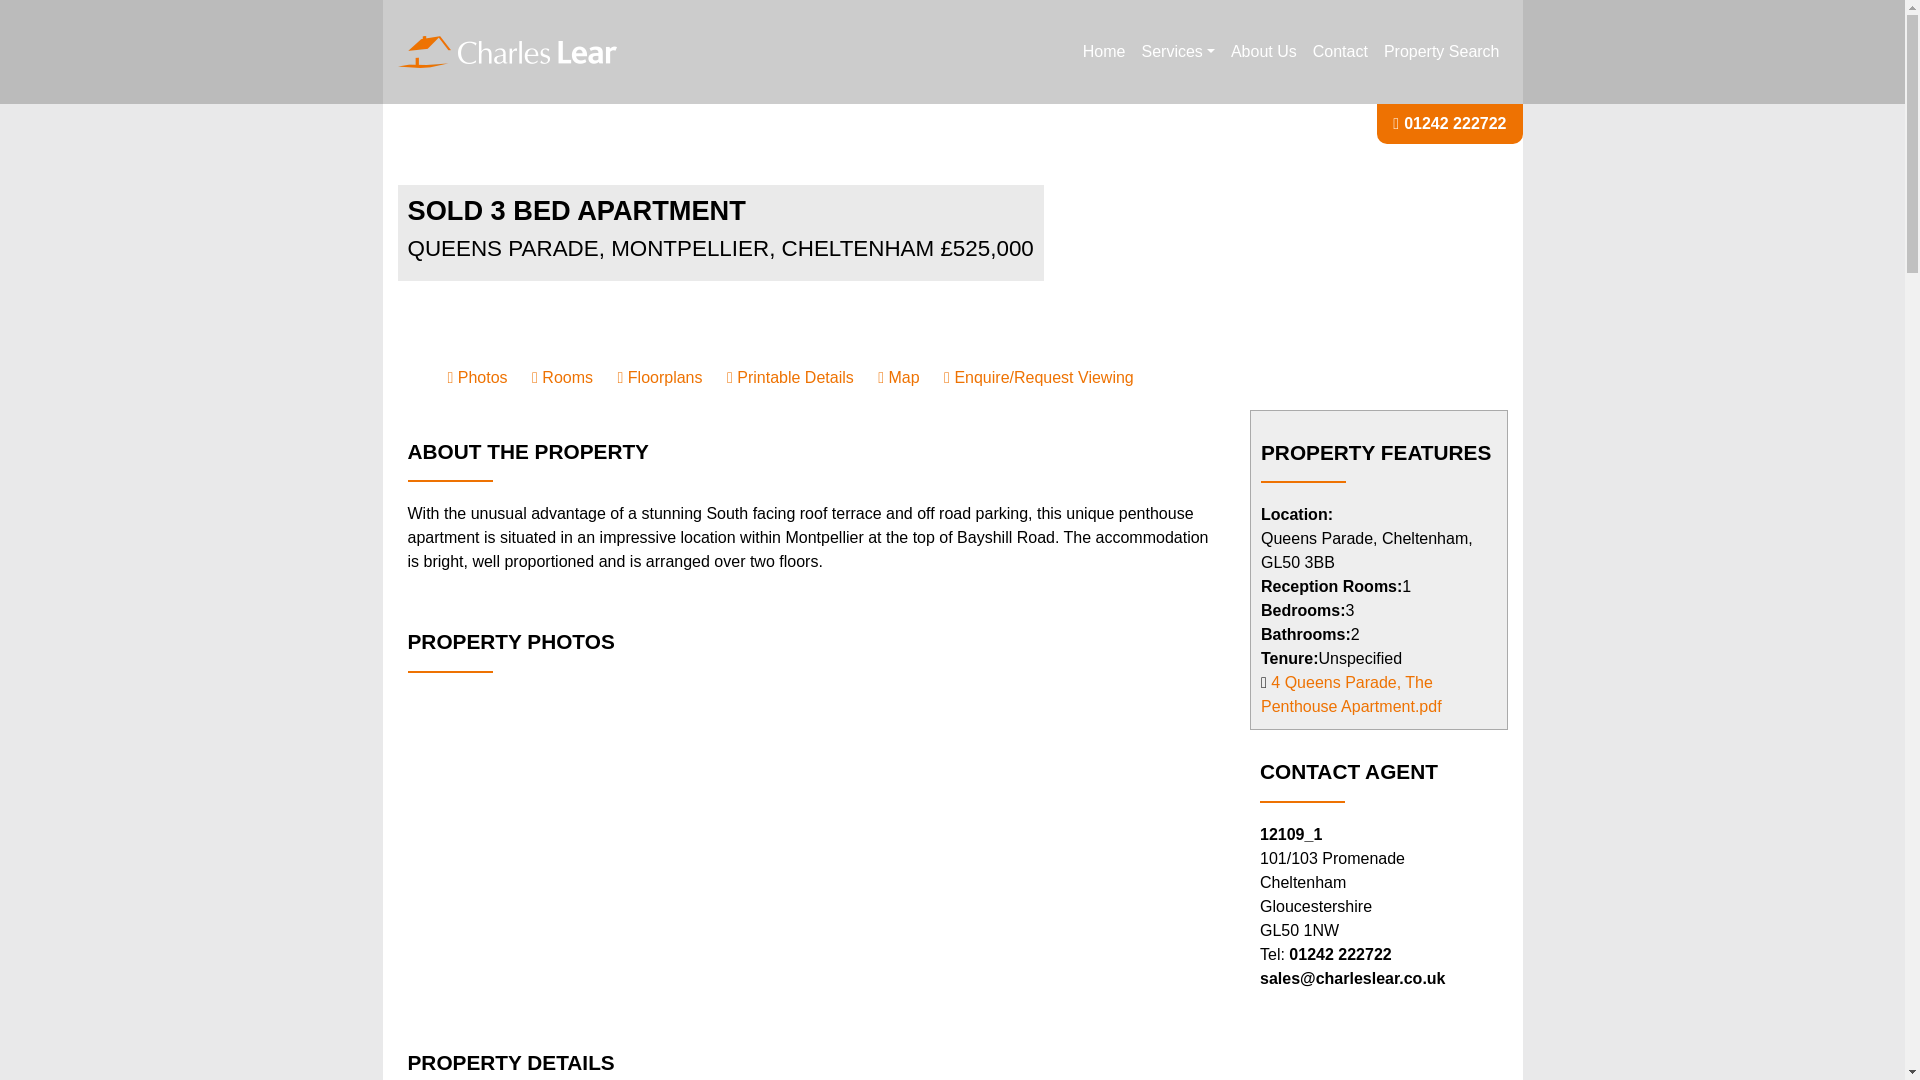  What do you see at coordinates (1264, 52) in the screenshot?
I see `About Us` at bounding box center [1264, 52].